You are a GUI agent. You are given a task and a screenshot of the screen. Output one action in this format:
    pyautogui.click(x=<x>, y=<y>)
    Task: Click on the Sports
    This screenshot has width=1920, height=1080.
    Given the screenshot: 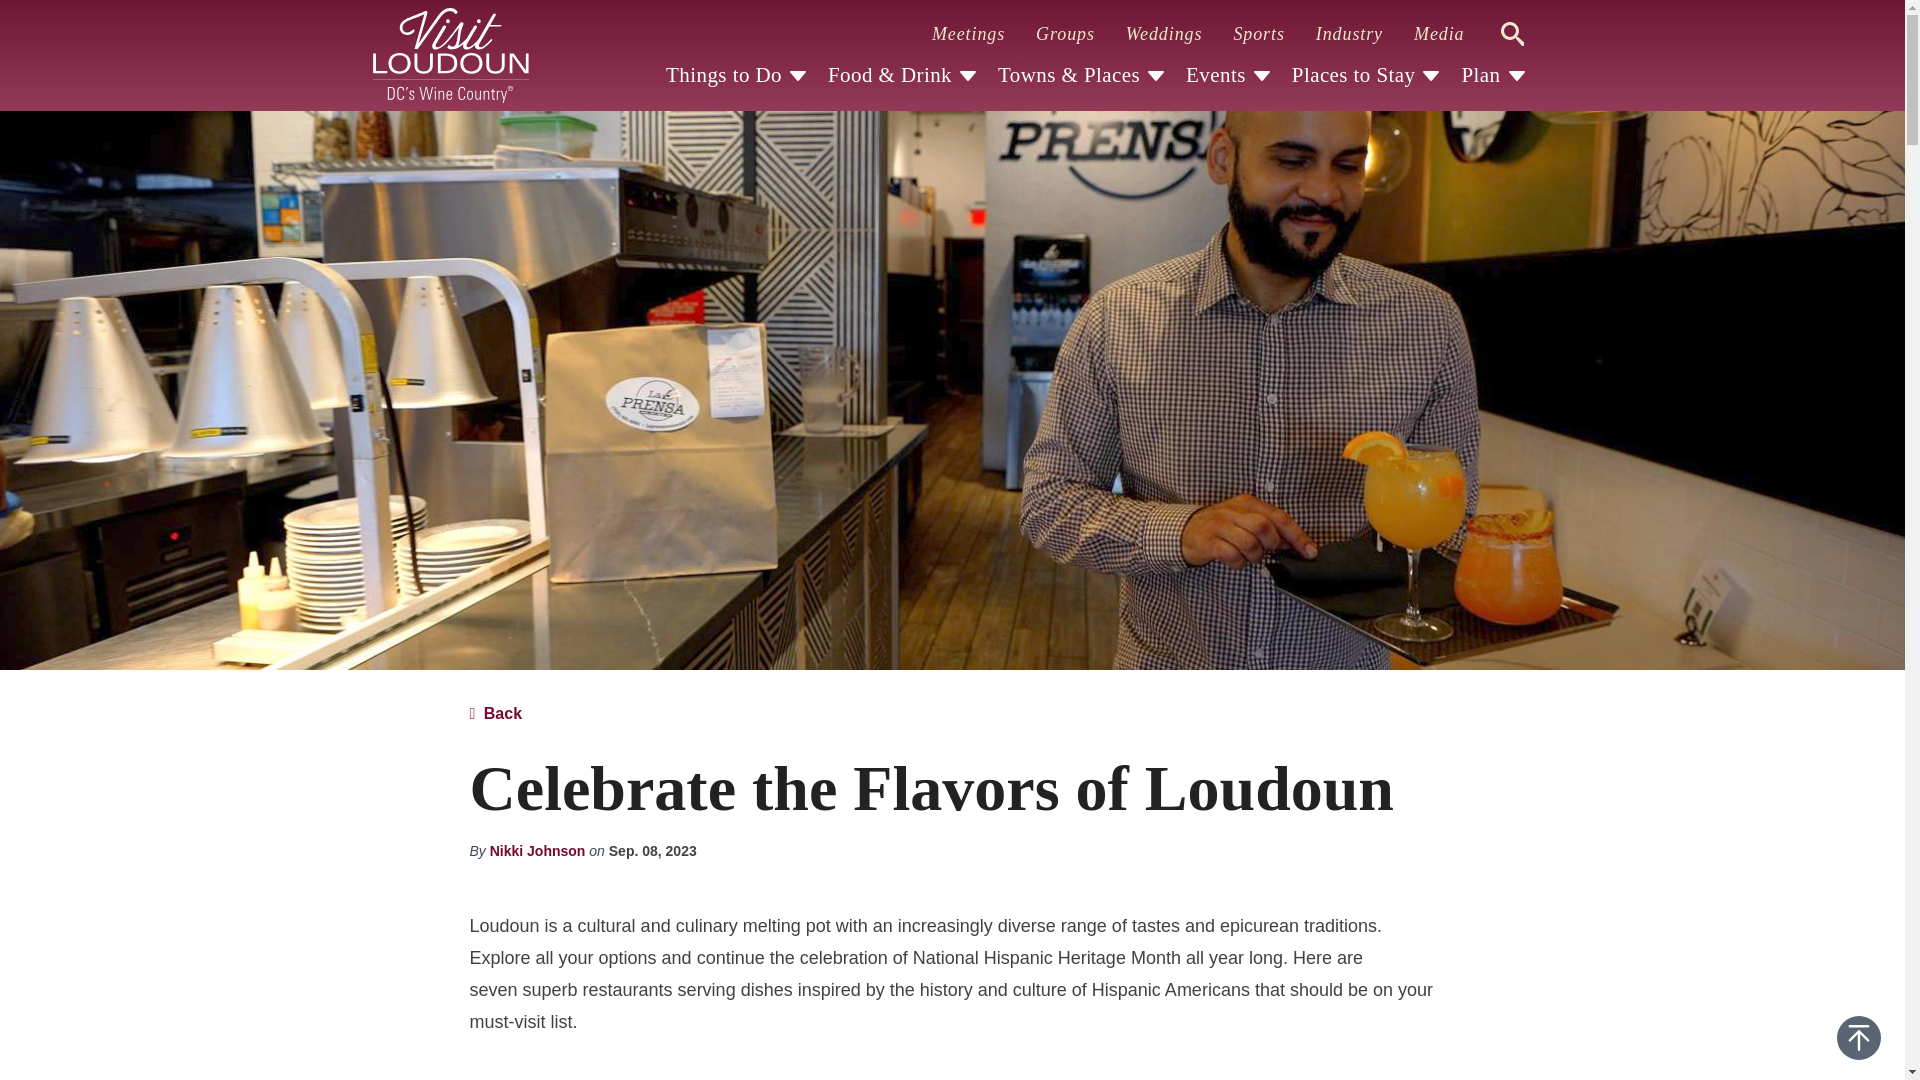 What is the action you would take?
    pyautogui.click(x=1258, y=34)
    